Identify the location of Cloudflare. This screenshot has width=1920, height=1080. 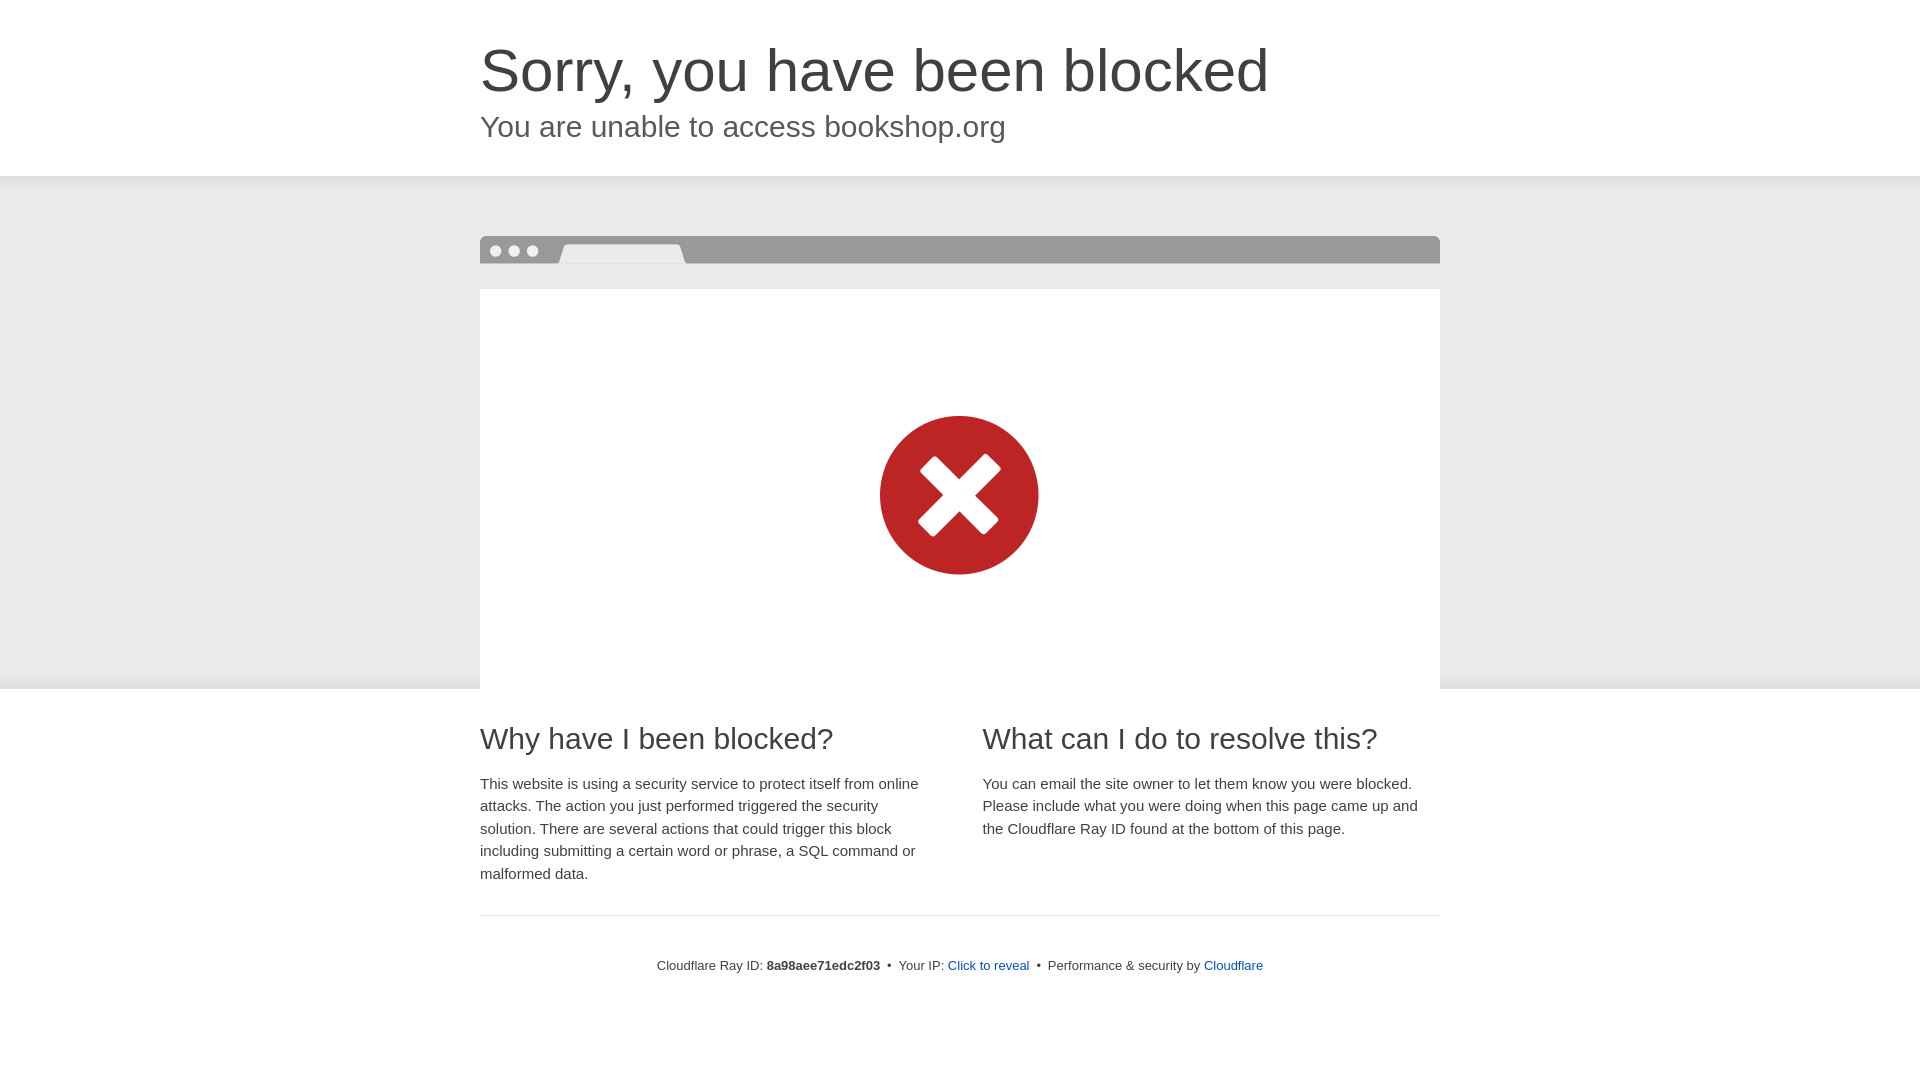
(1233, 965).